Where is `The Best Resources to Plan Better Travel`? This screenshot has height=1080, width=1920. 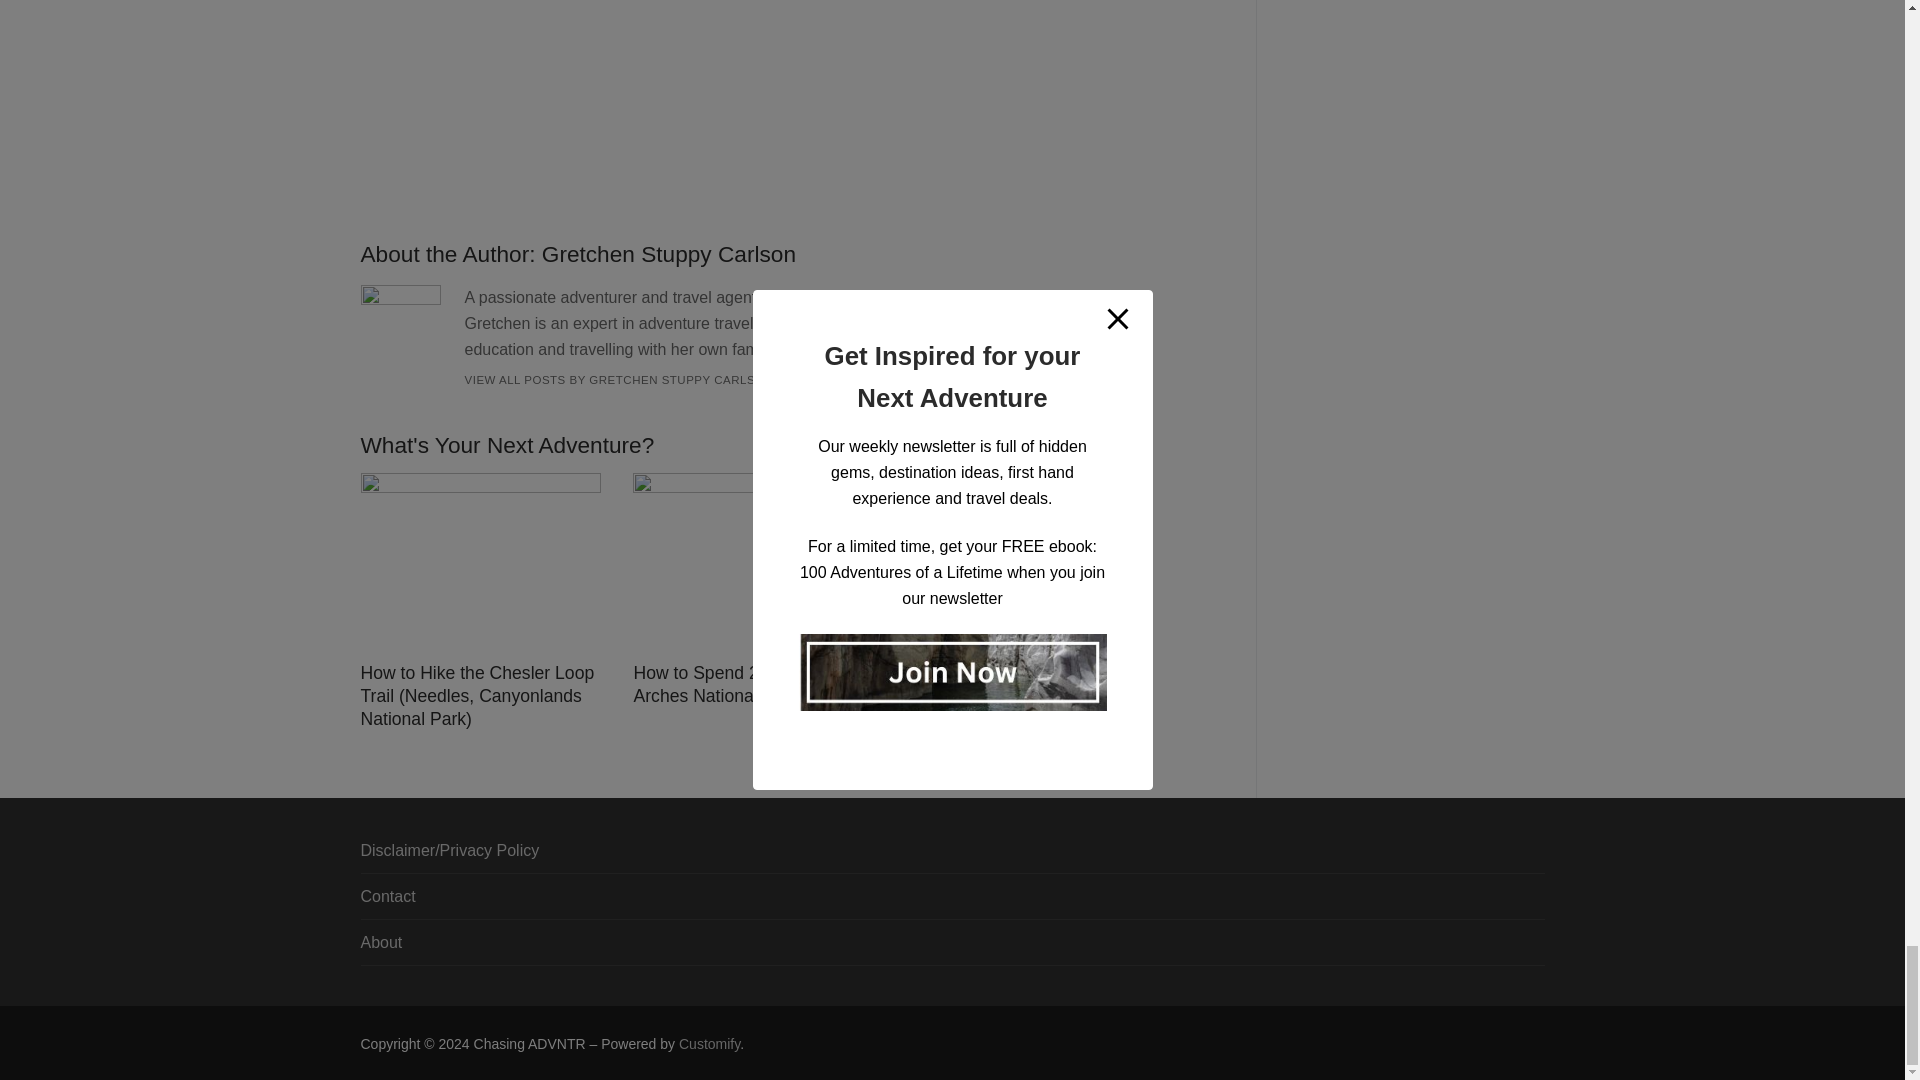
The Best Resources to Plan Better Travel is located at coordinates (1026, 553).